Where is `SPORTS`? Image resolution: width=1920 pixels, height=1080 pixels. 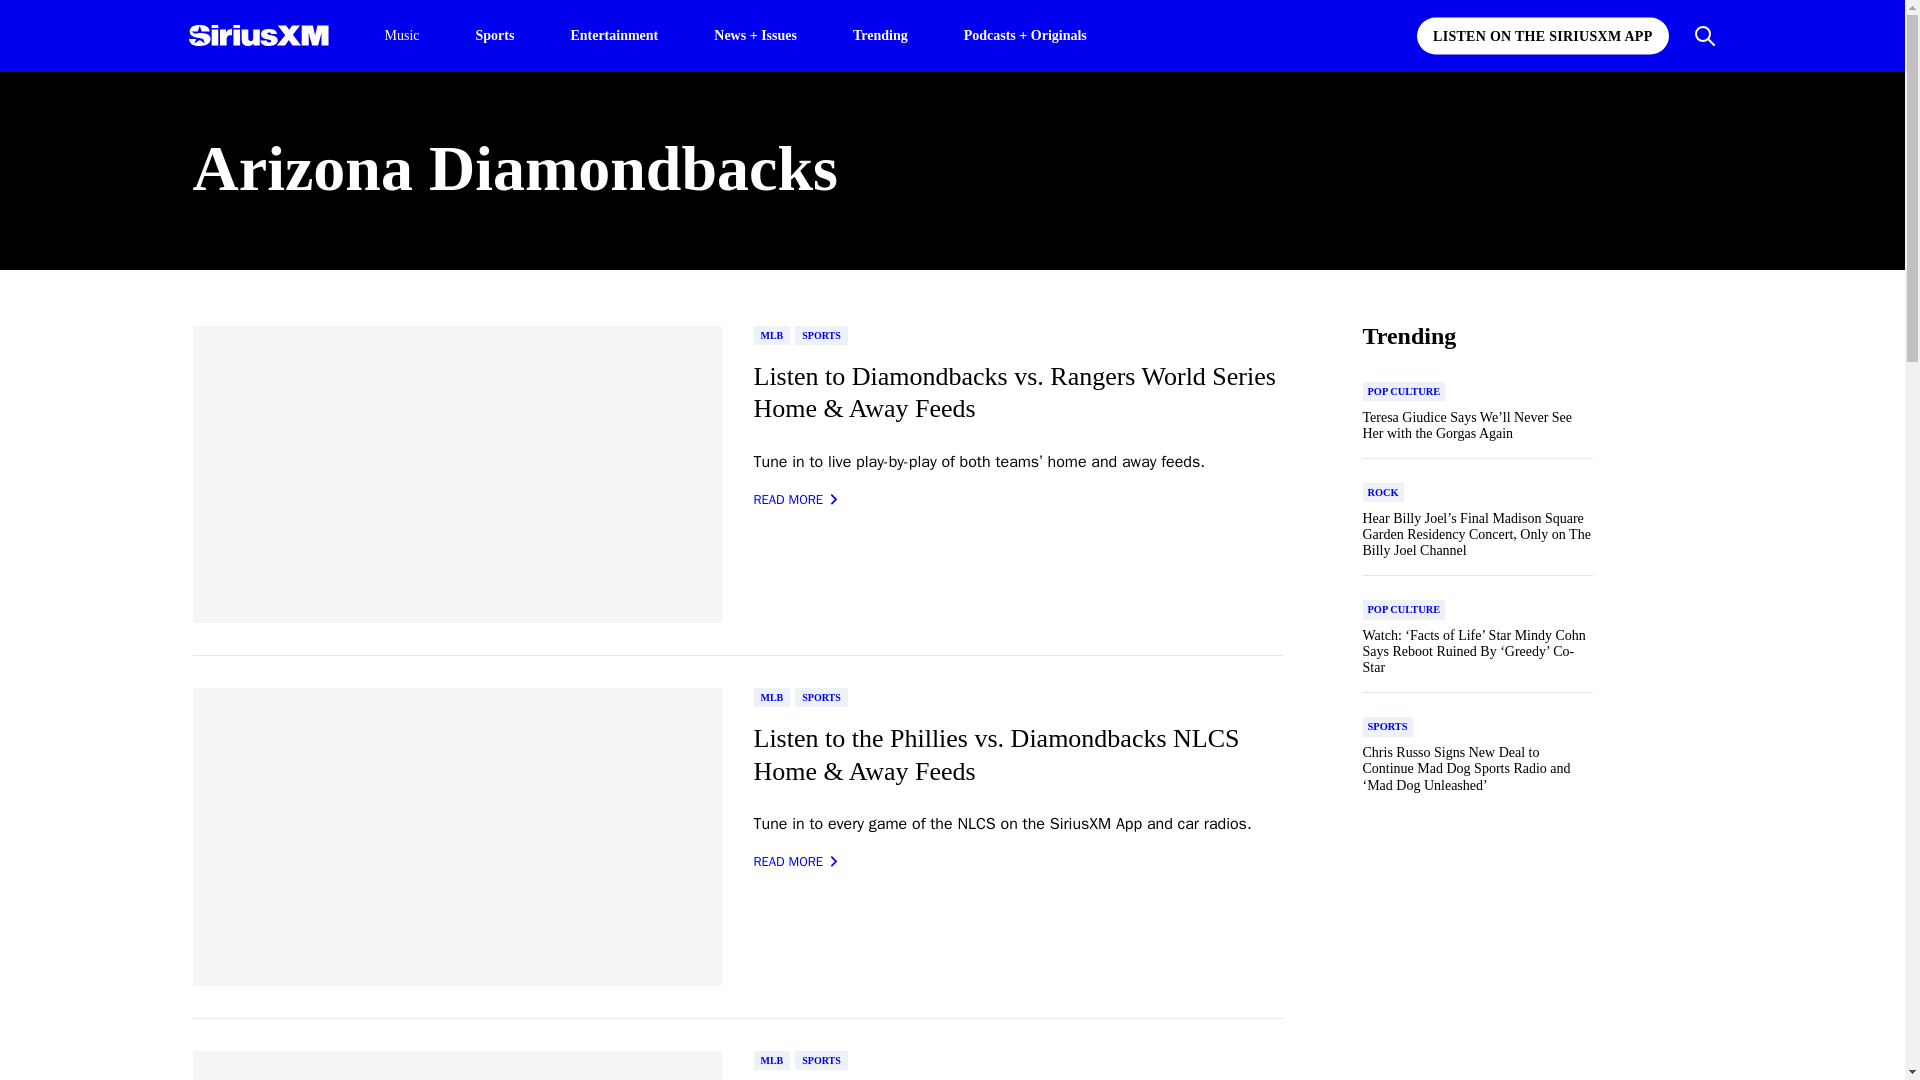 SPORTS is located at coordinates (821, 335).